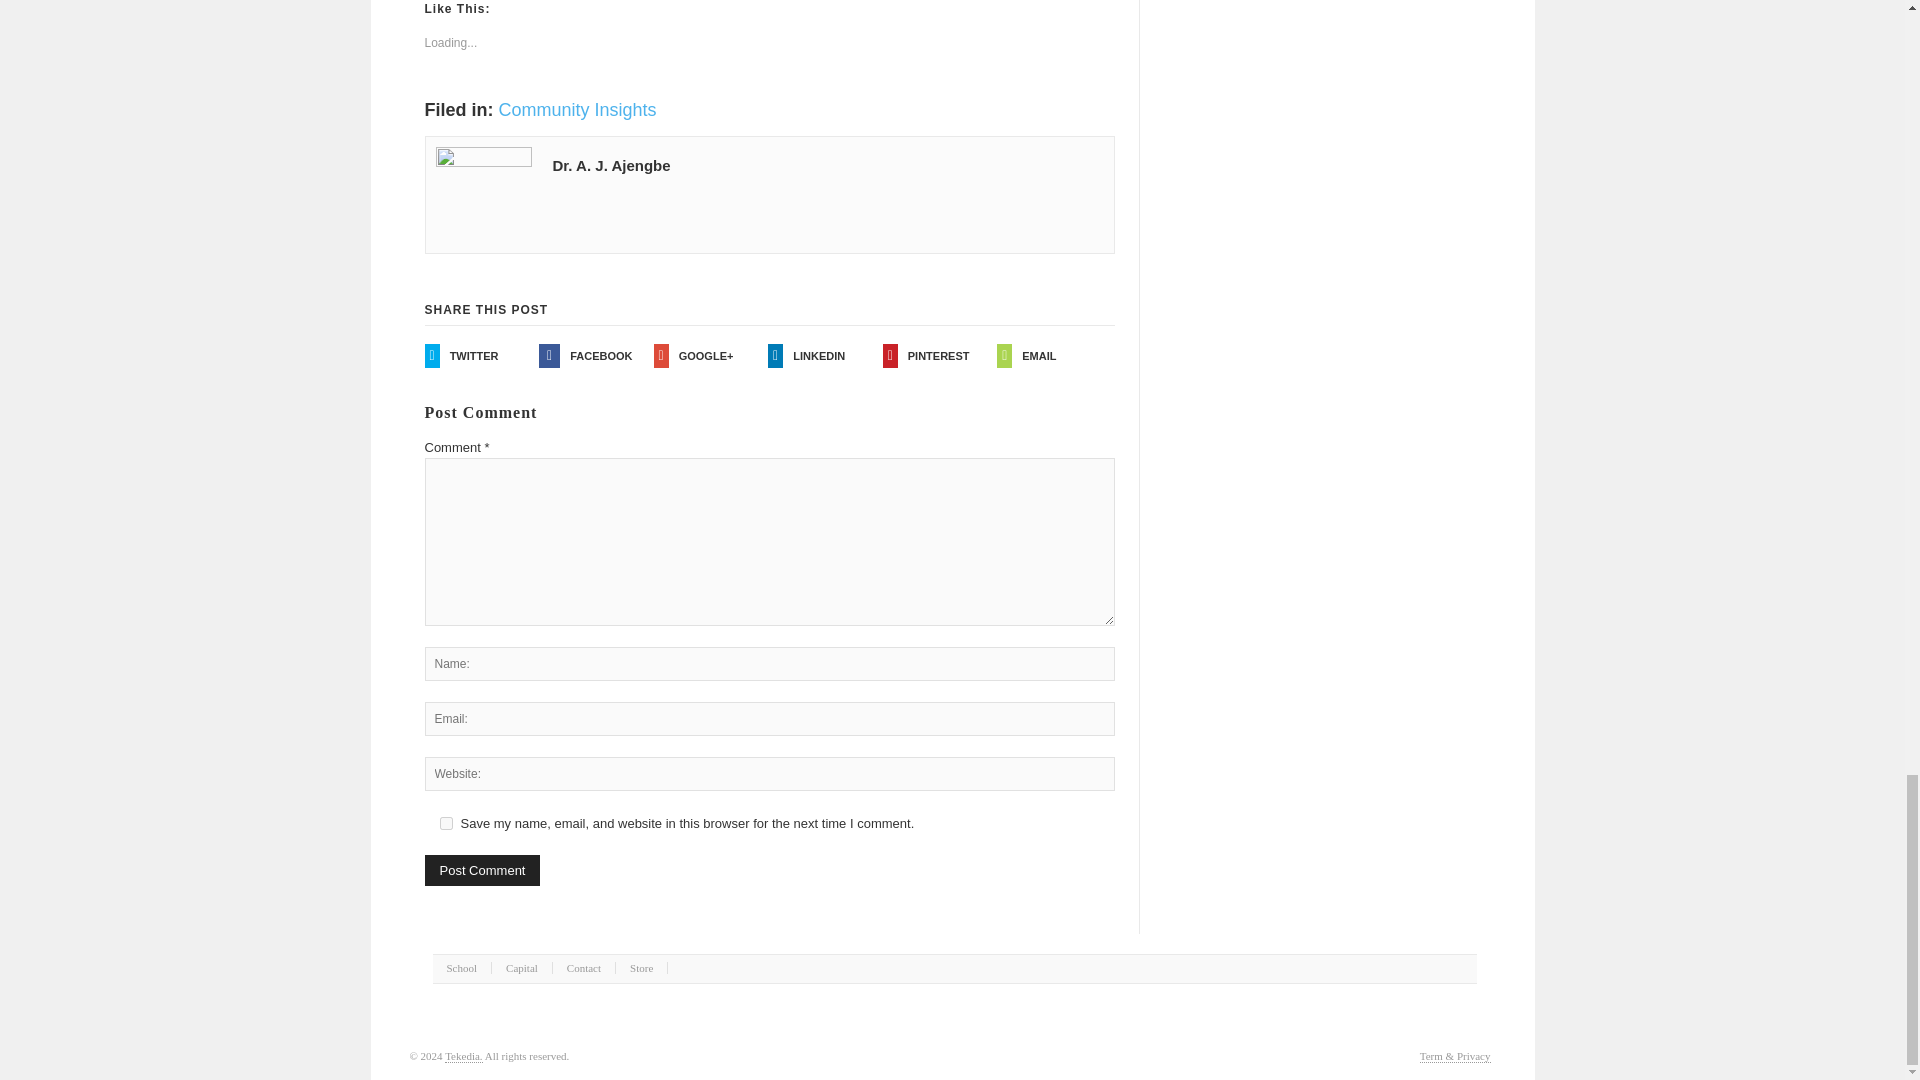 The width and height of the screenshot is (1920, 1080). Describe the element at coordinates (446, 823) in the screenshot. I see `yes` at that location.